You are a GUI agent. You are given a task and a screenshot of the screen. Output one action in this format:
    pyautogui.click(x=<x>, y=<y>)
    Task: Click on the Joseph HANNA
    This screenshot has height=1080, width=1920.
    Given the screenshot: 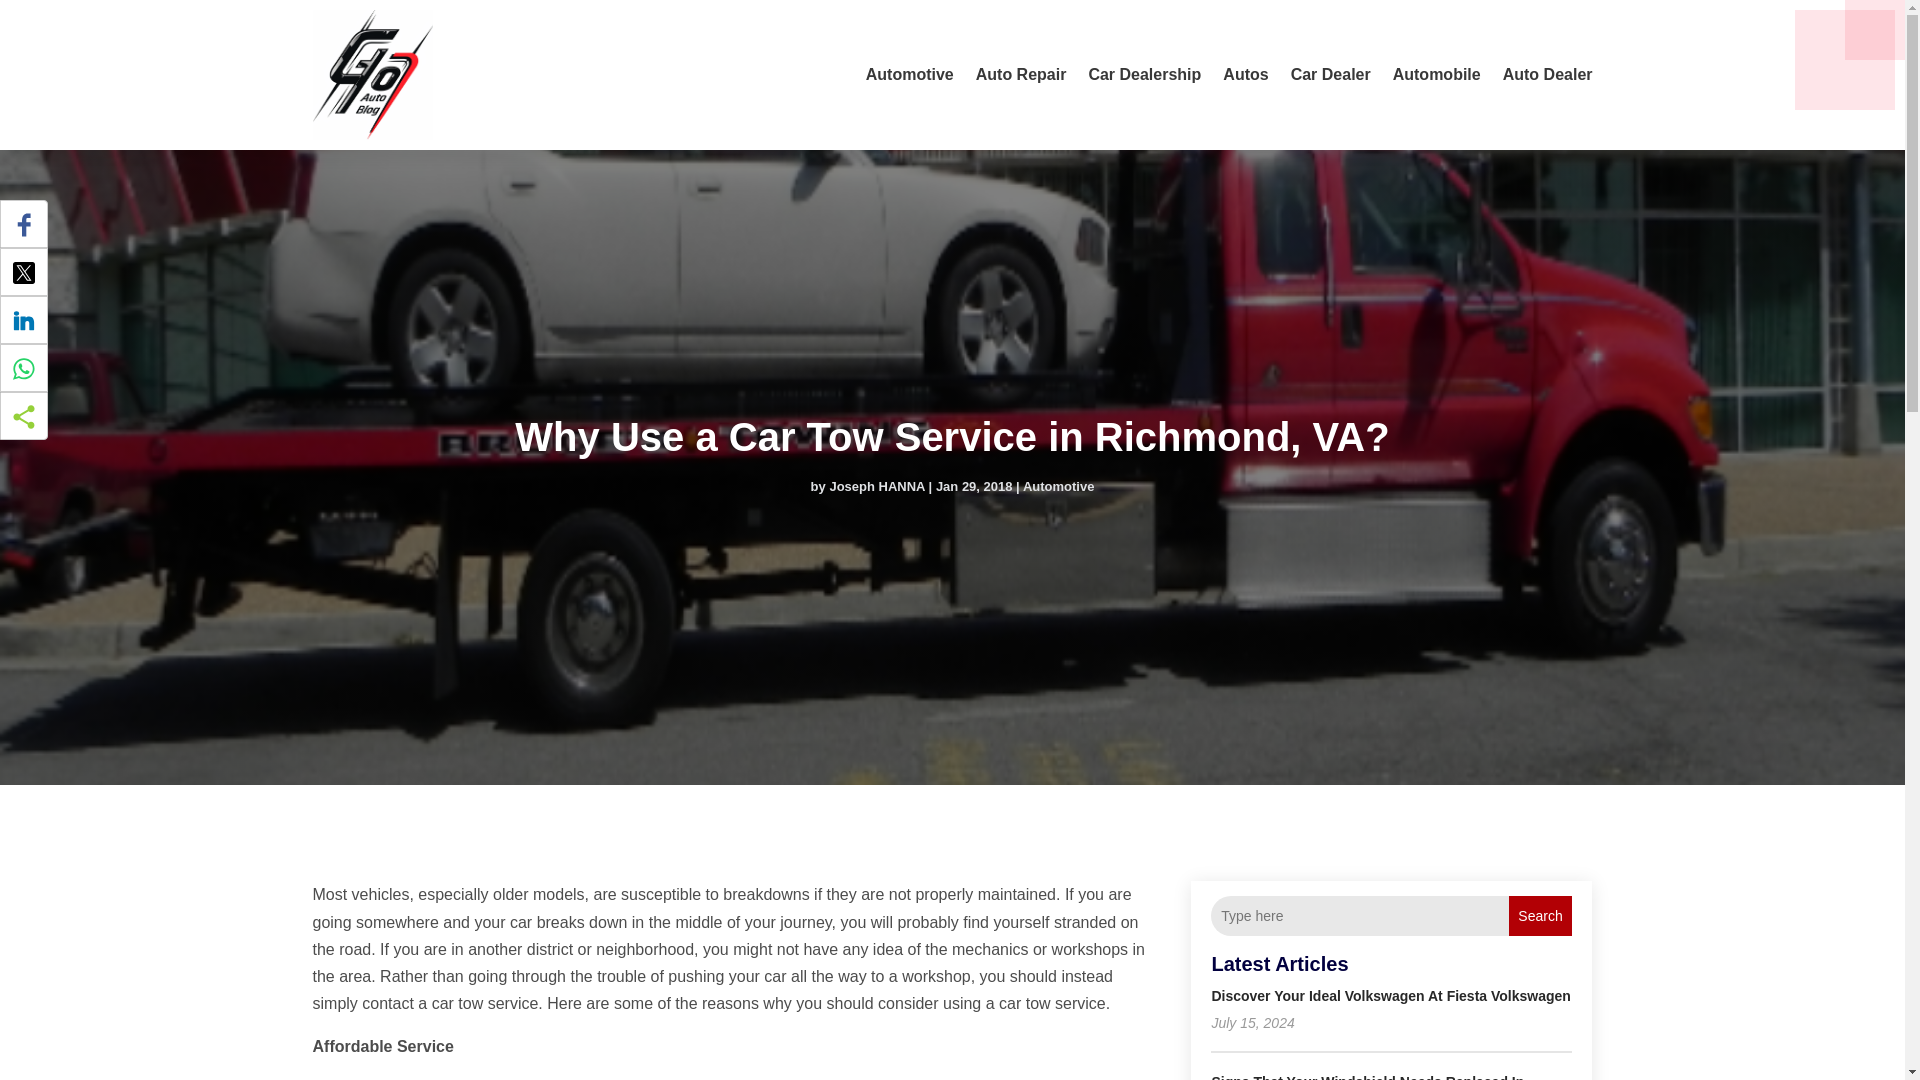 What is the action you would take?
    pyautogui.click(x=877, y=486)
    